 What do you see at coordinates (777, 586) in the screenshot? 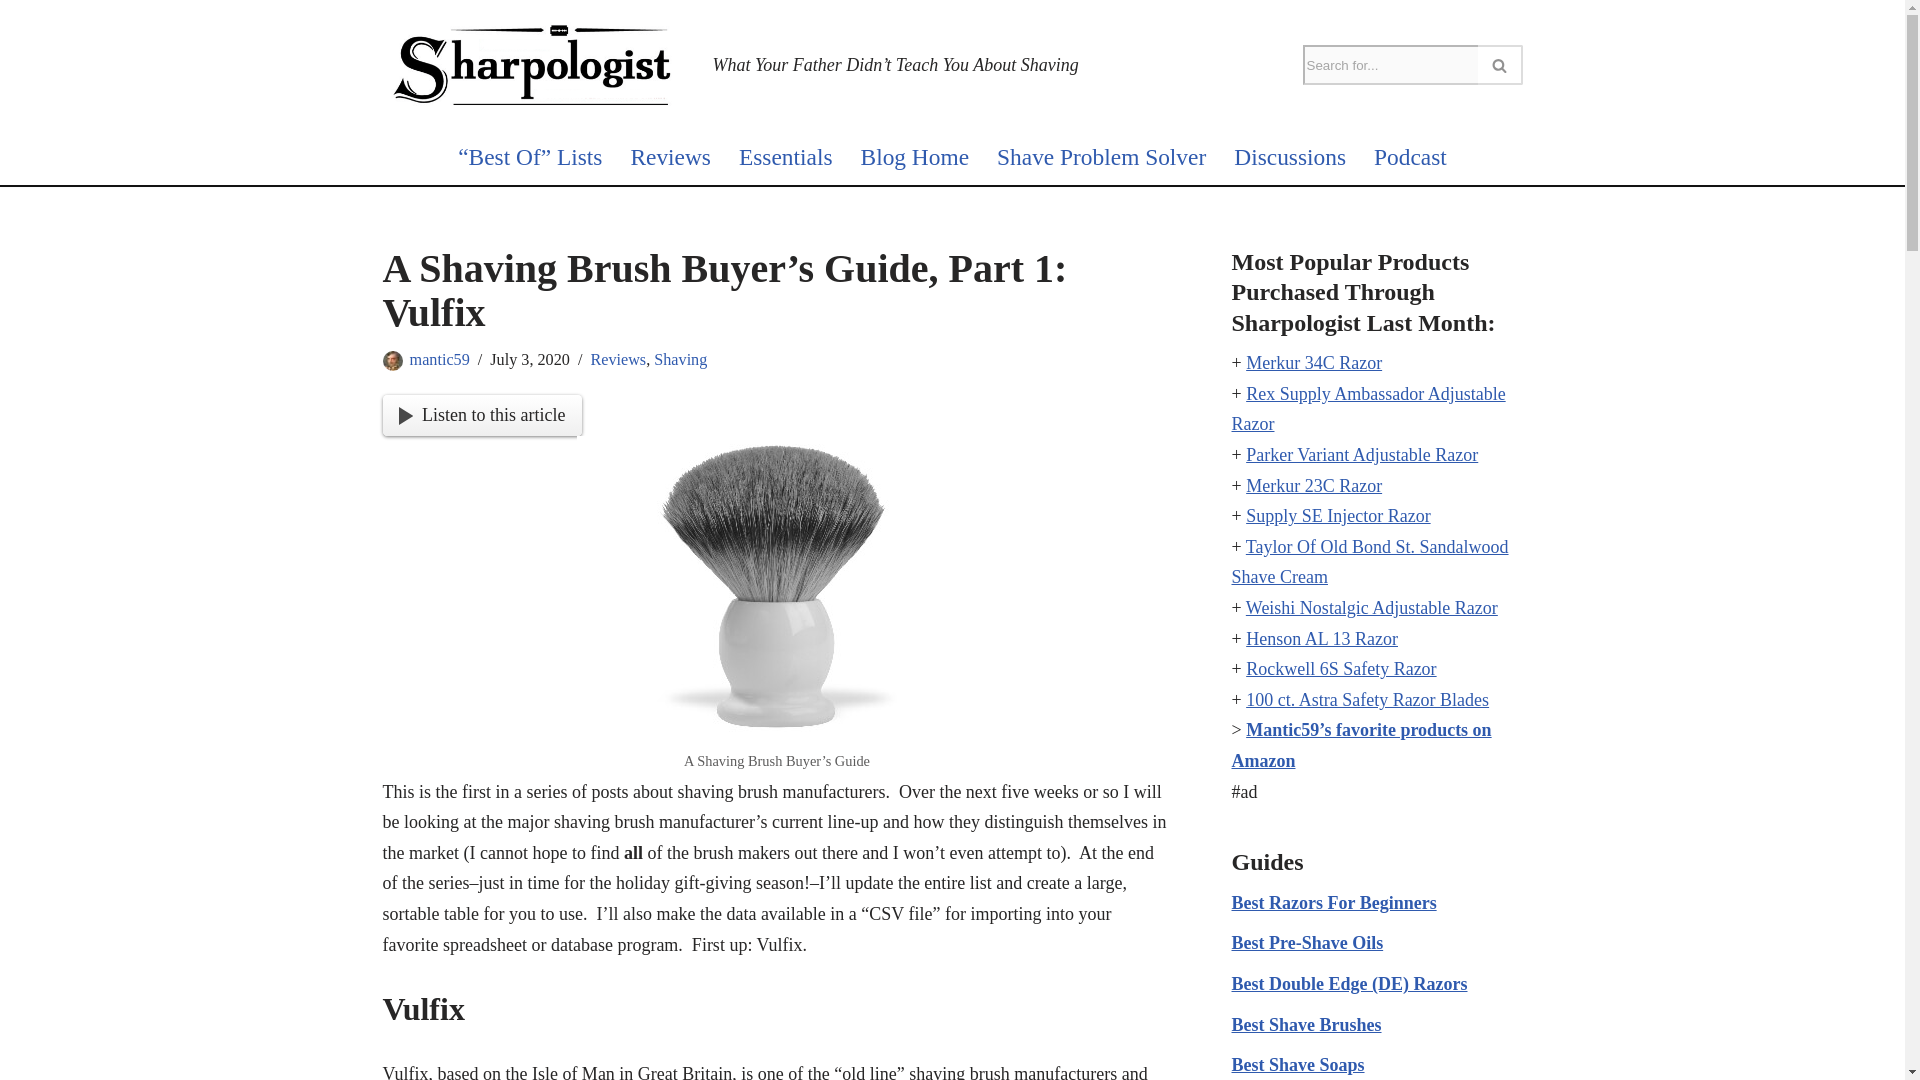
I see `g3a` at bounding box center [777, 586].